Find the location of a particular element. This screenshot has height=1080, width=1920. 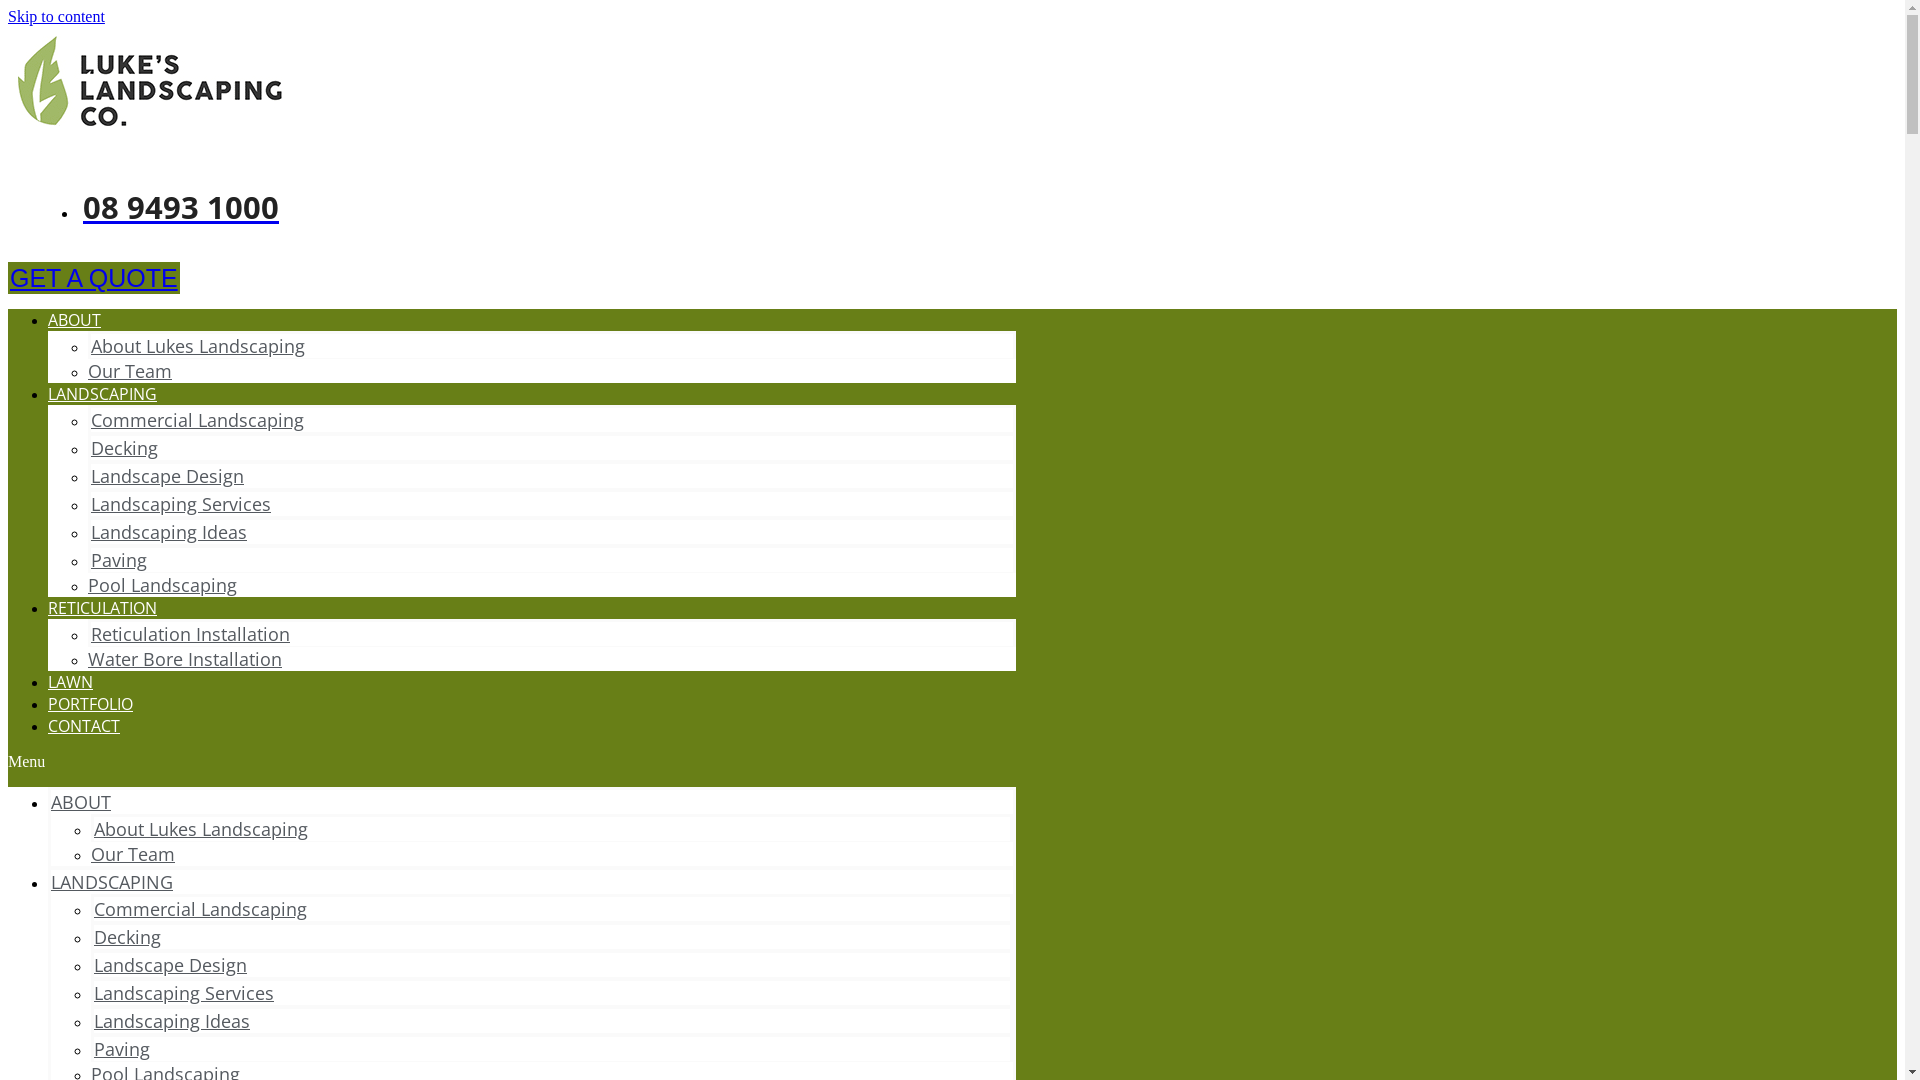

Decking is located at coordinates (128, 937).